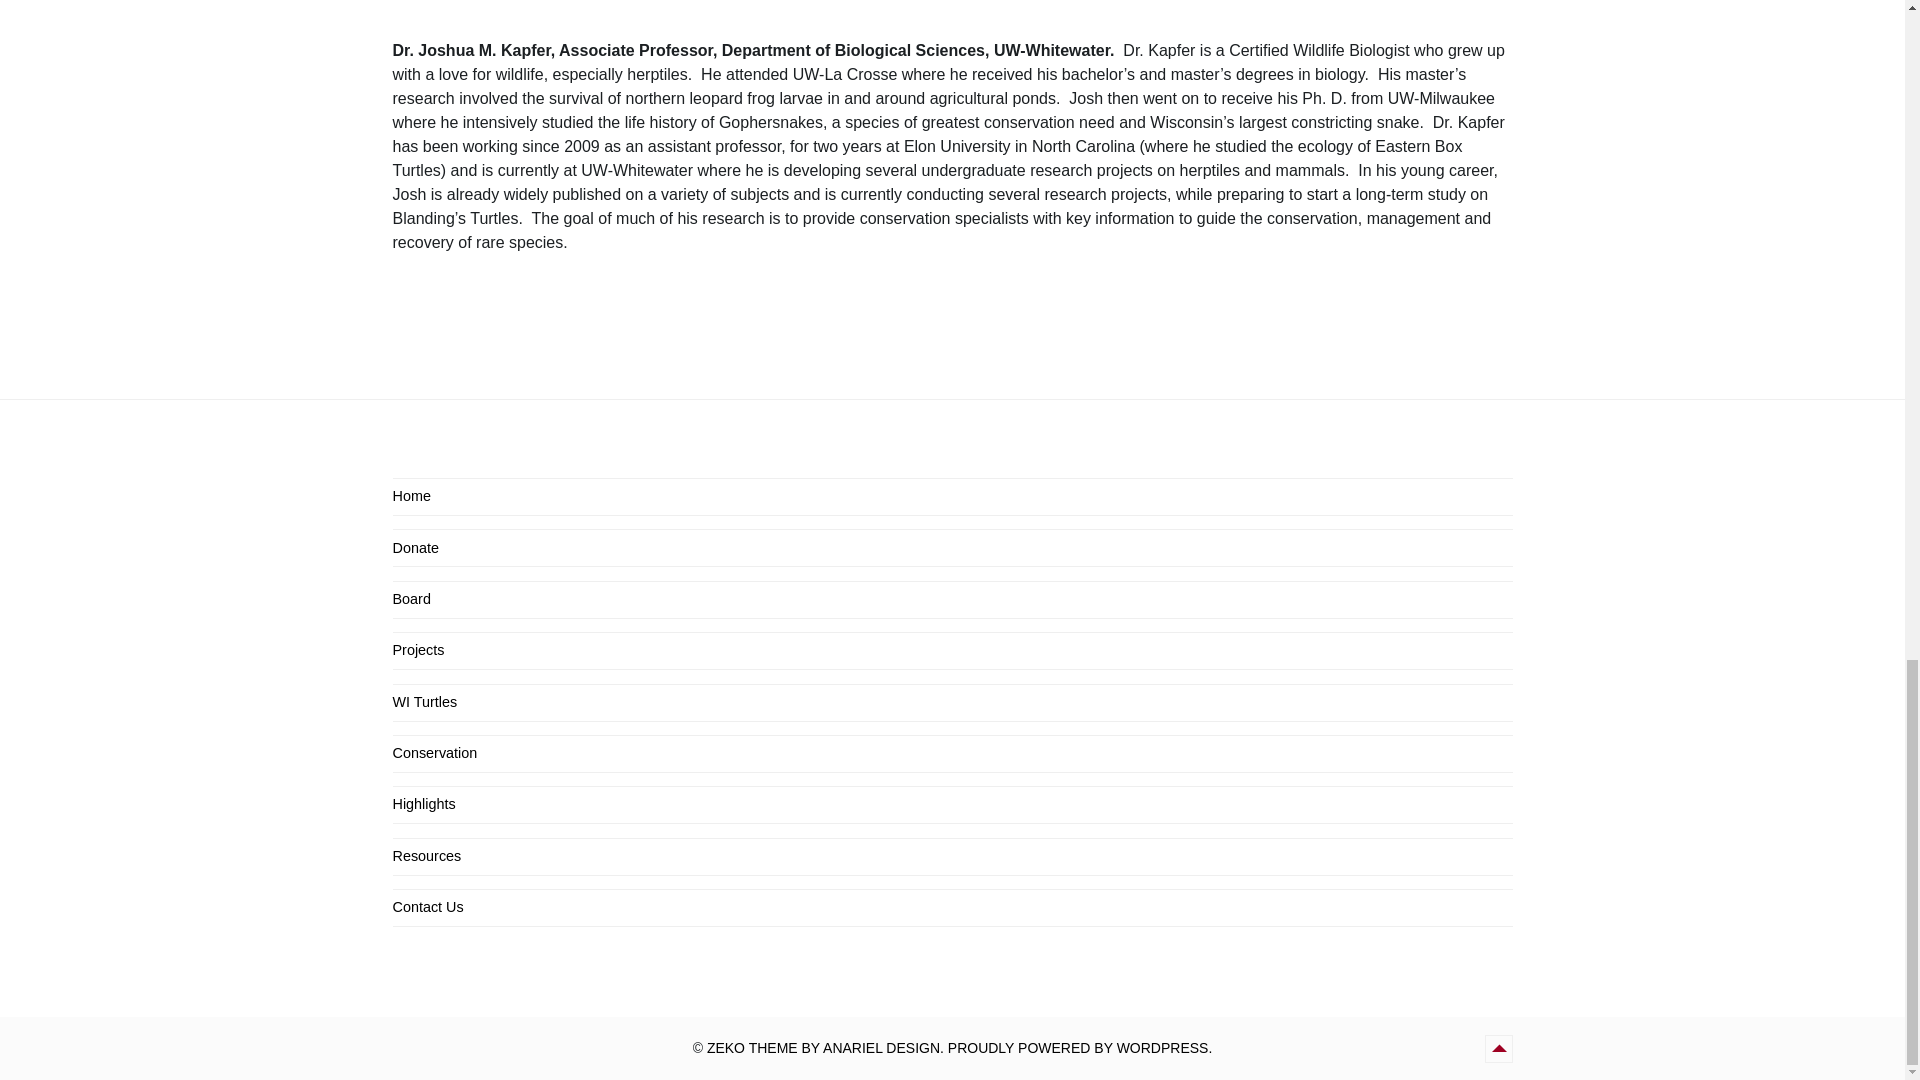 This screenshot has height=1080, width=1920. What do you see at coordinates (423, 804) in the screenshot?
I see `Highlights` at bounding box center [423, 804].